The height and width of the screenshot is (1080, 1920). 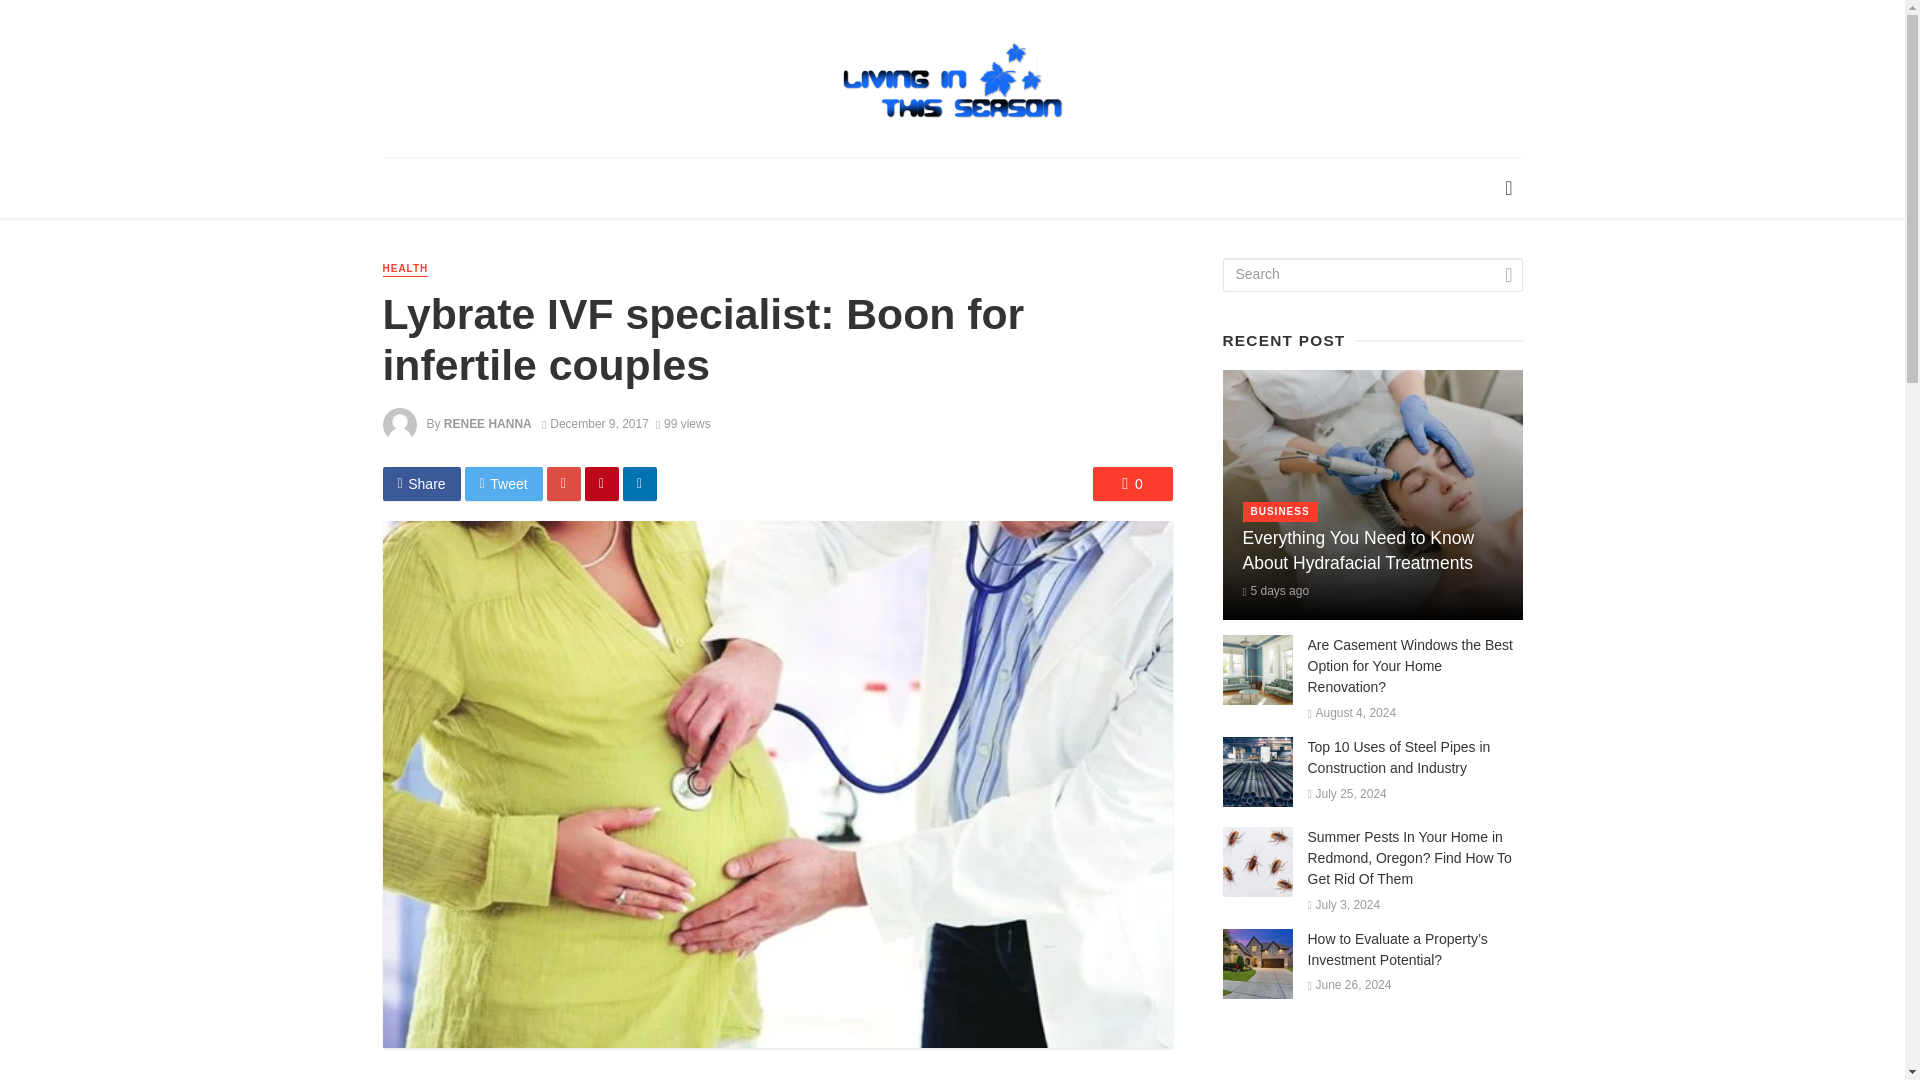 What do you see at coordinates (1414, 757) in the screenshot?
I see `Top 10 Uses of Steel Pipes in Construction and Industry` at bounding box center [1414, 757].